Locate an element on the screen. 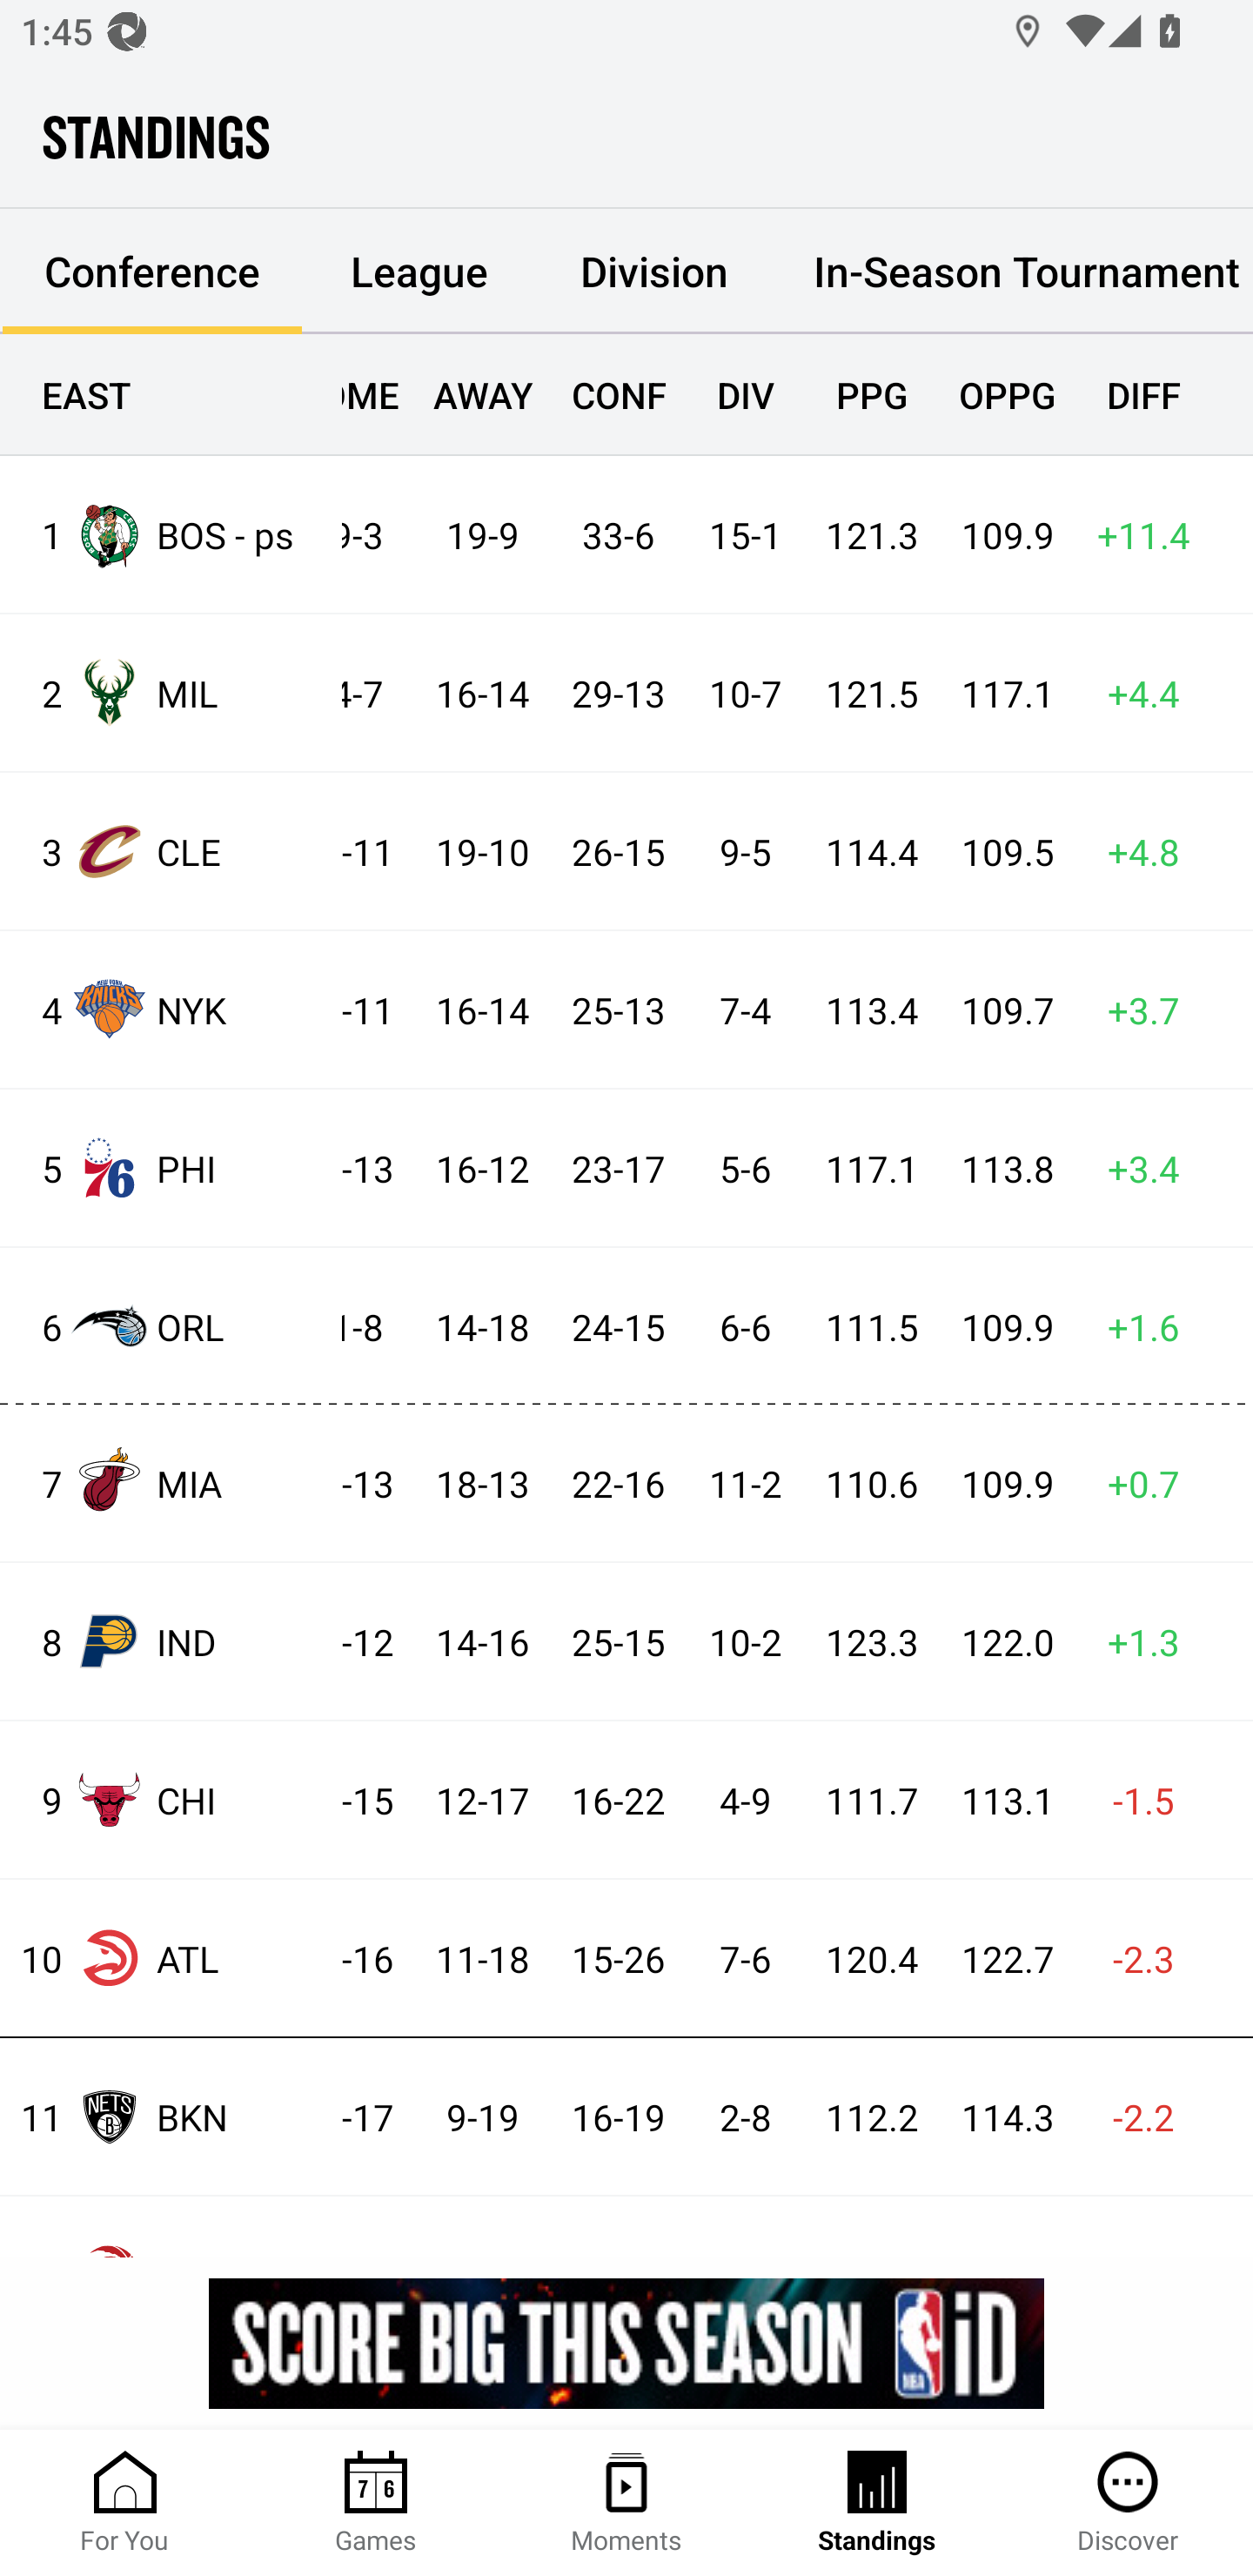 The width and height of the screenshot is (1253, 2576). 2 MIL is located at coordinates (171, 693).